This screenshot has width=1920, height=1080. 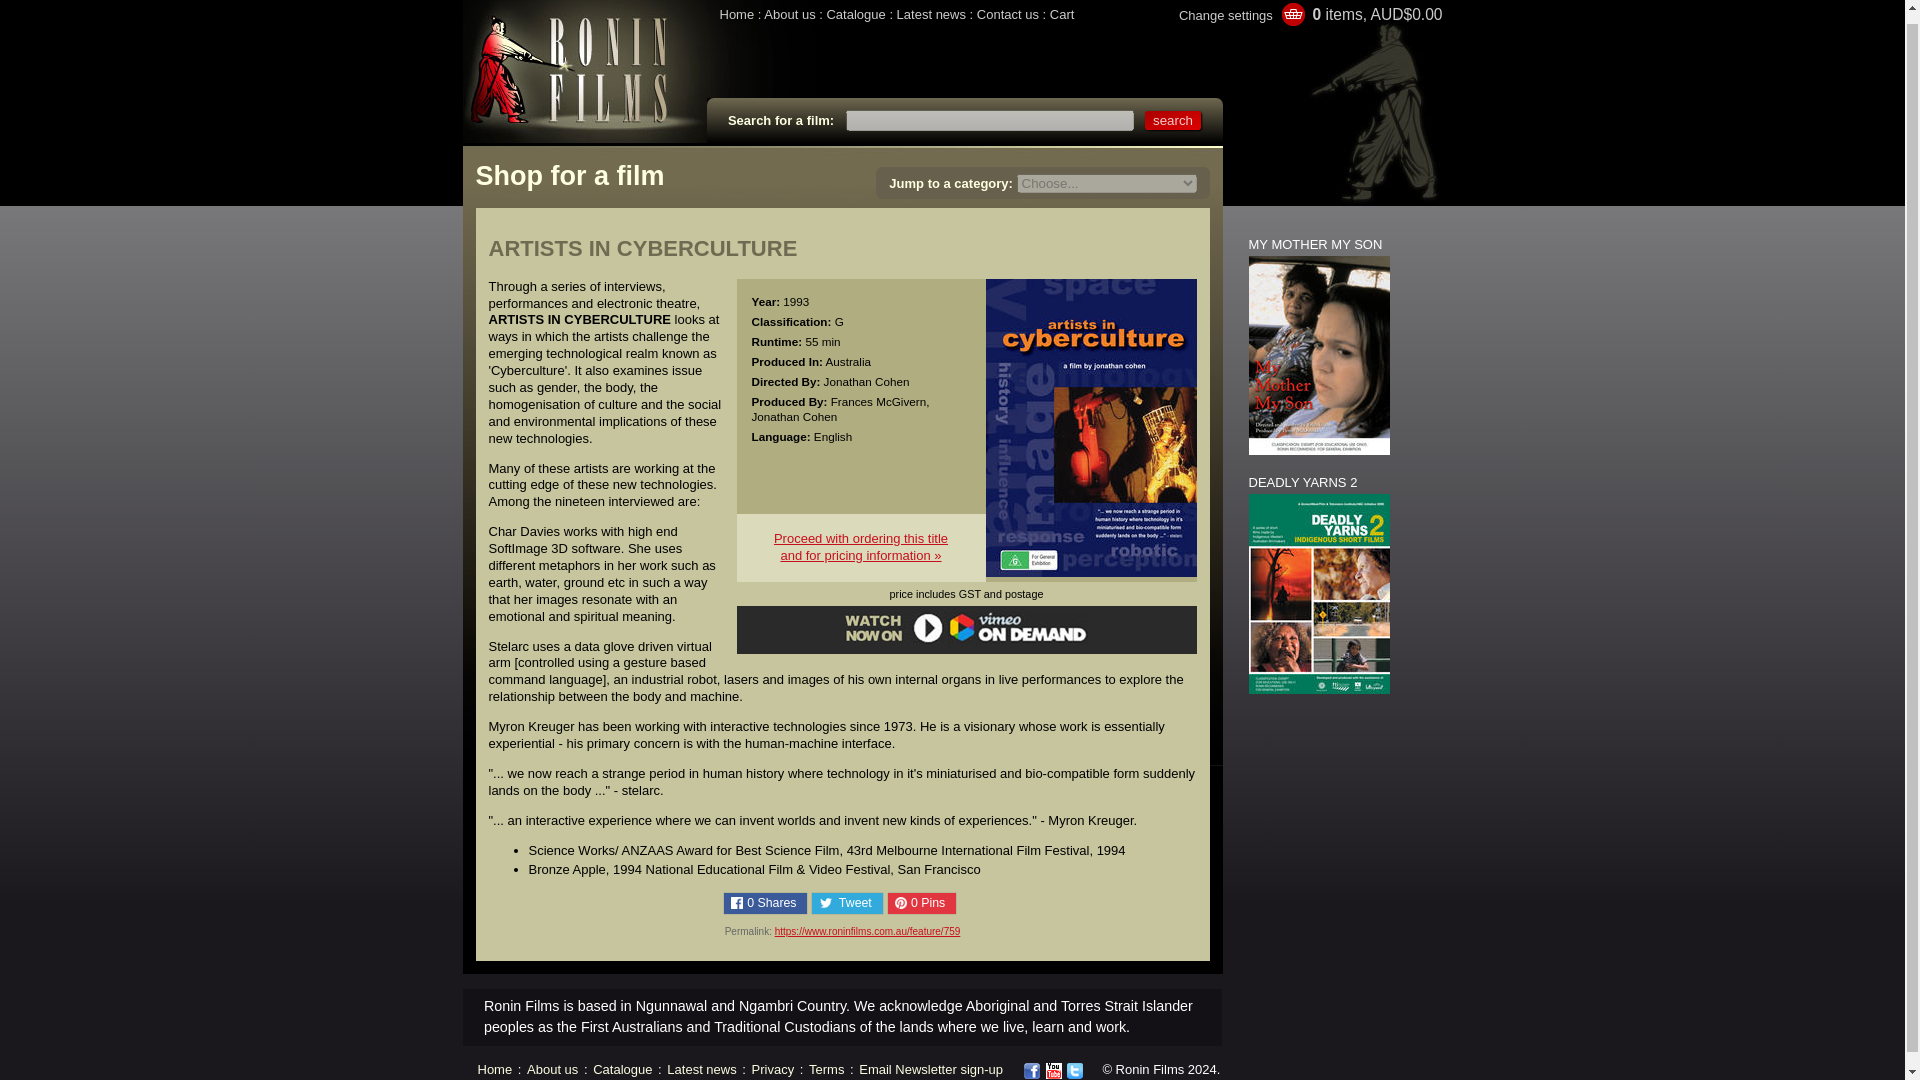 I want to click on Change your settings, so click(x=860, y=546).